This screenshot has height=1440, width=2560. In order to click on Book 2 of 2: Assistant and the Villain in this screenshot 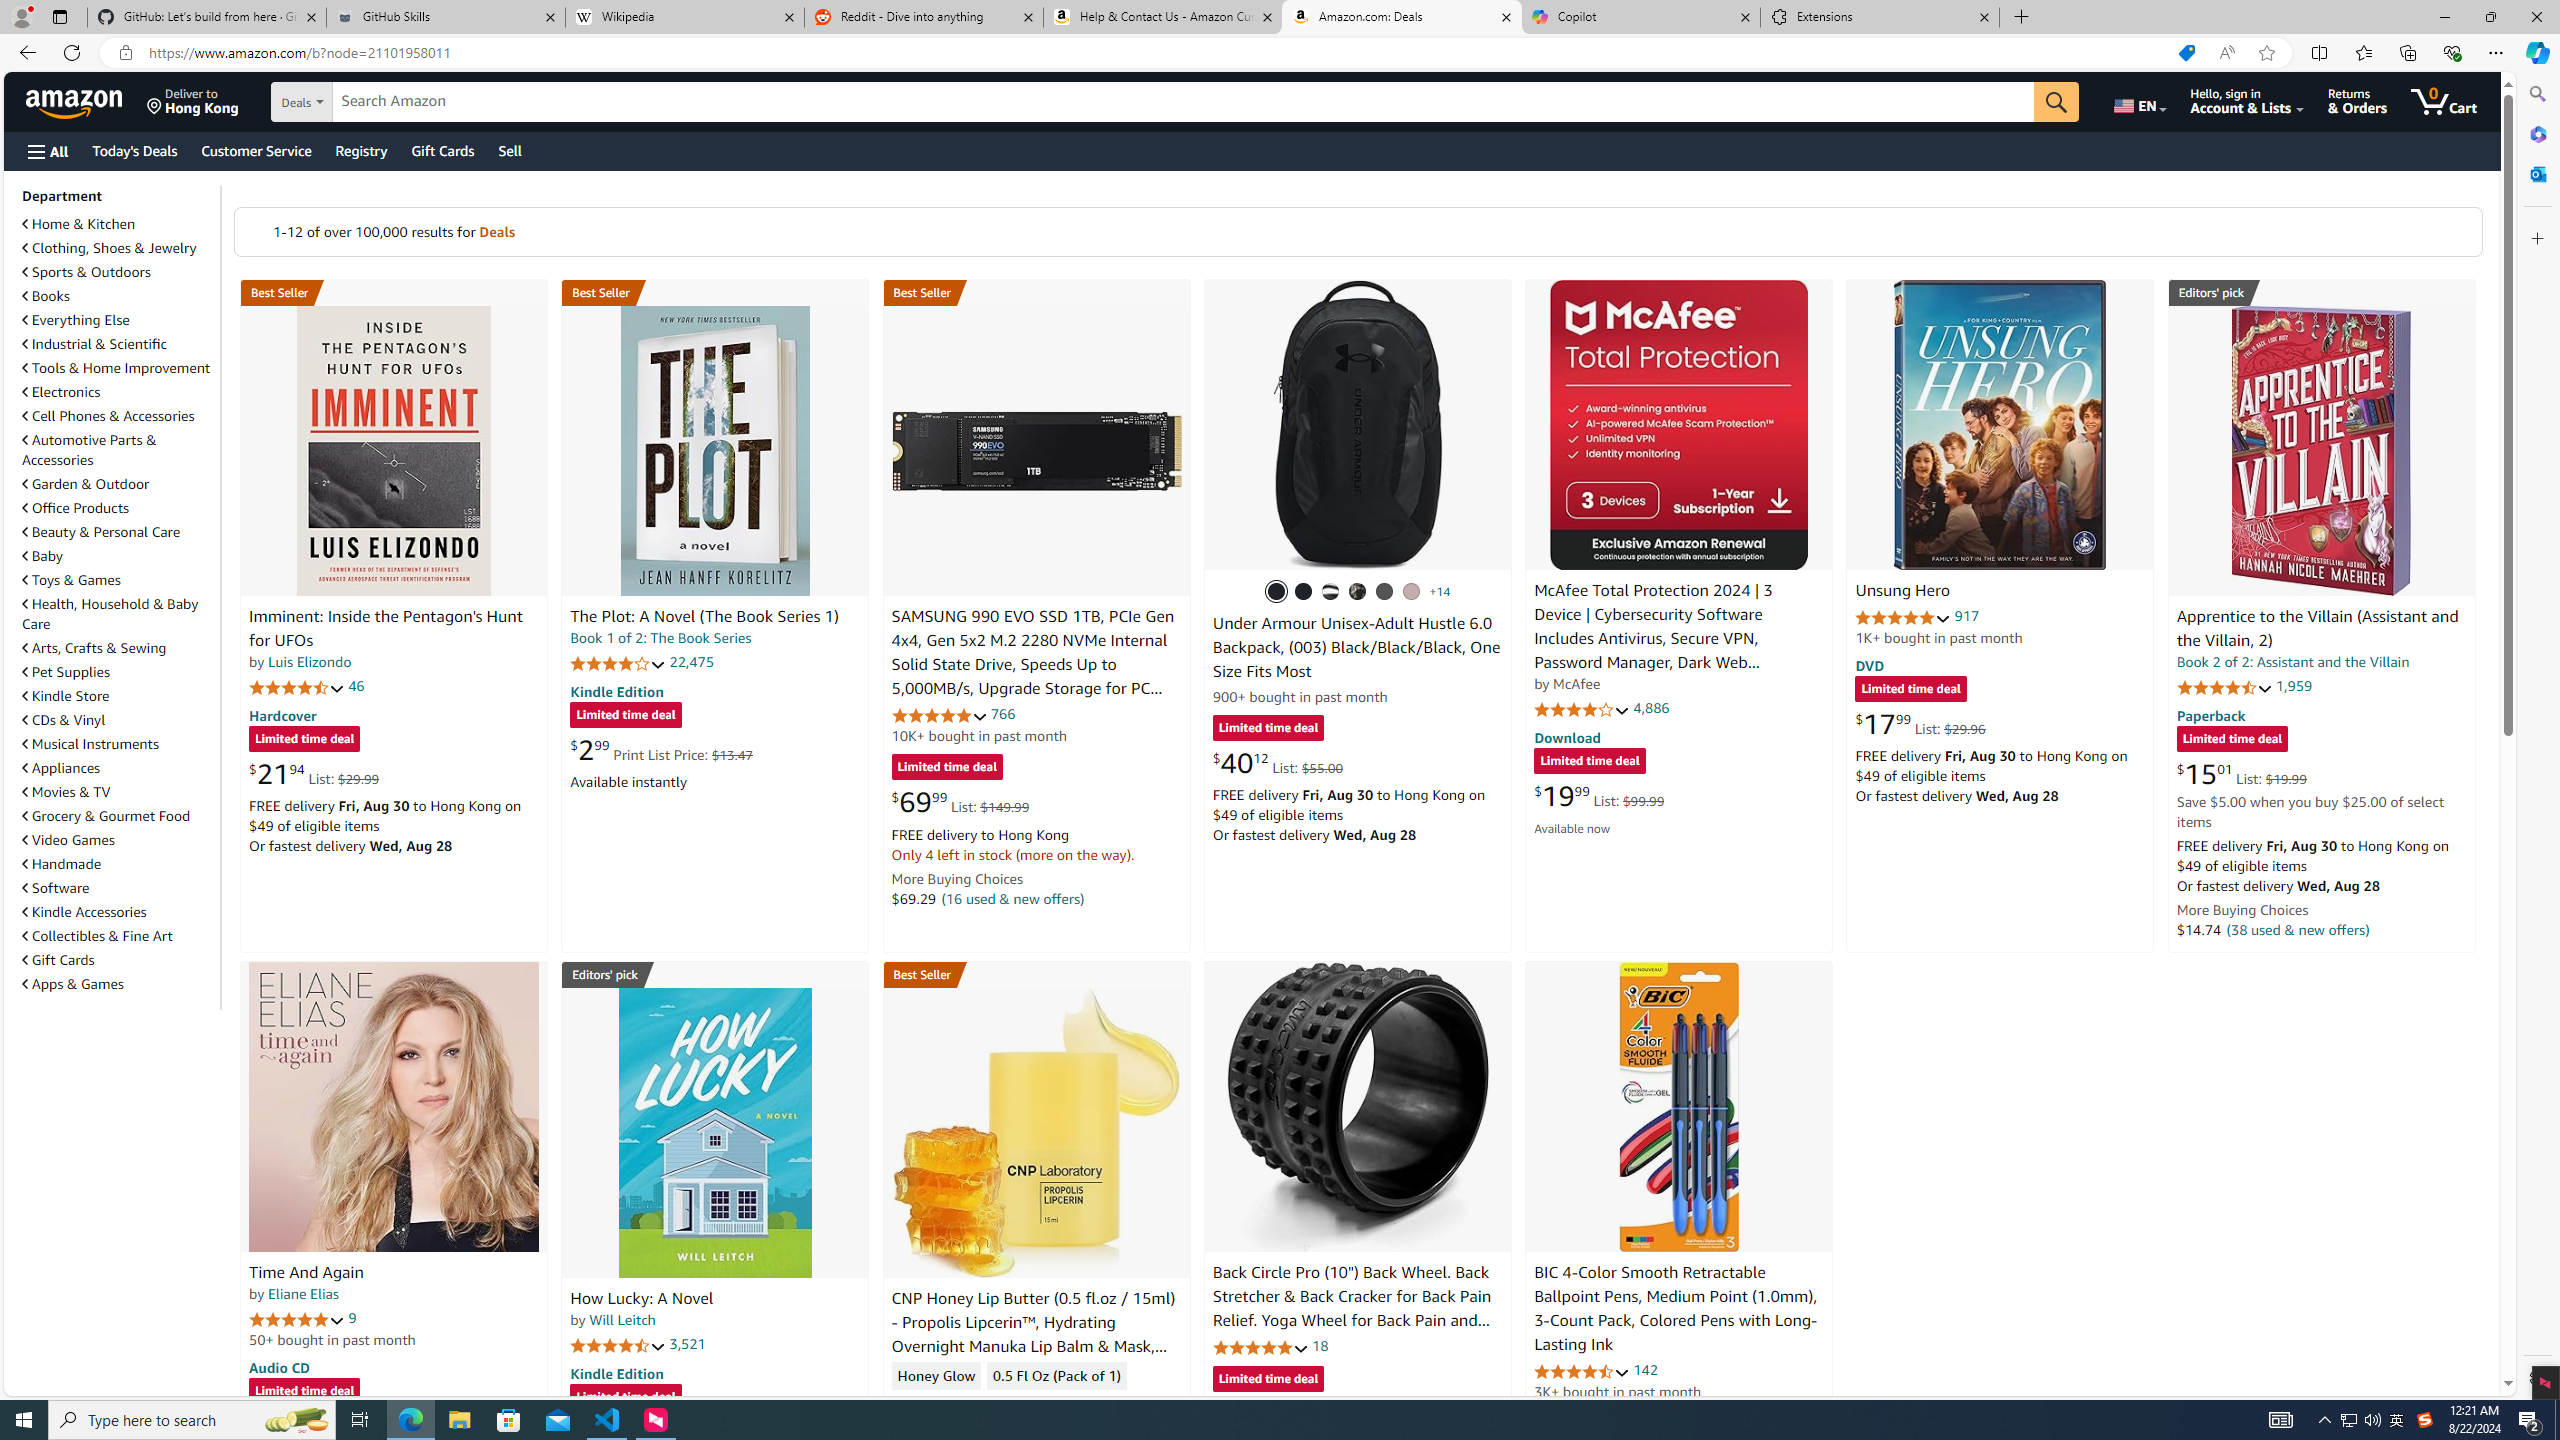, I will do `click(2292, 662)`.